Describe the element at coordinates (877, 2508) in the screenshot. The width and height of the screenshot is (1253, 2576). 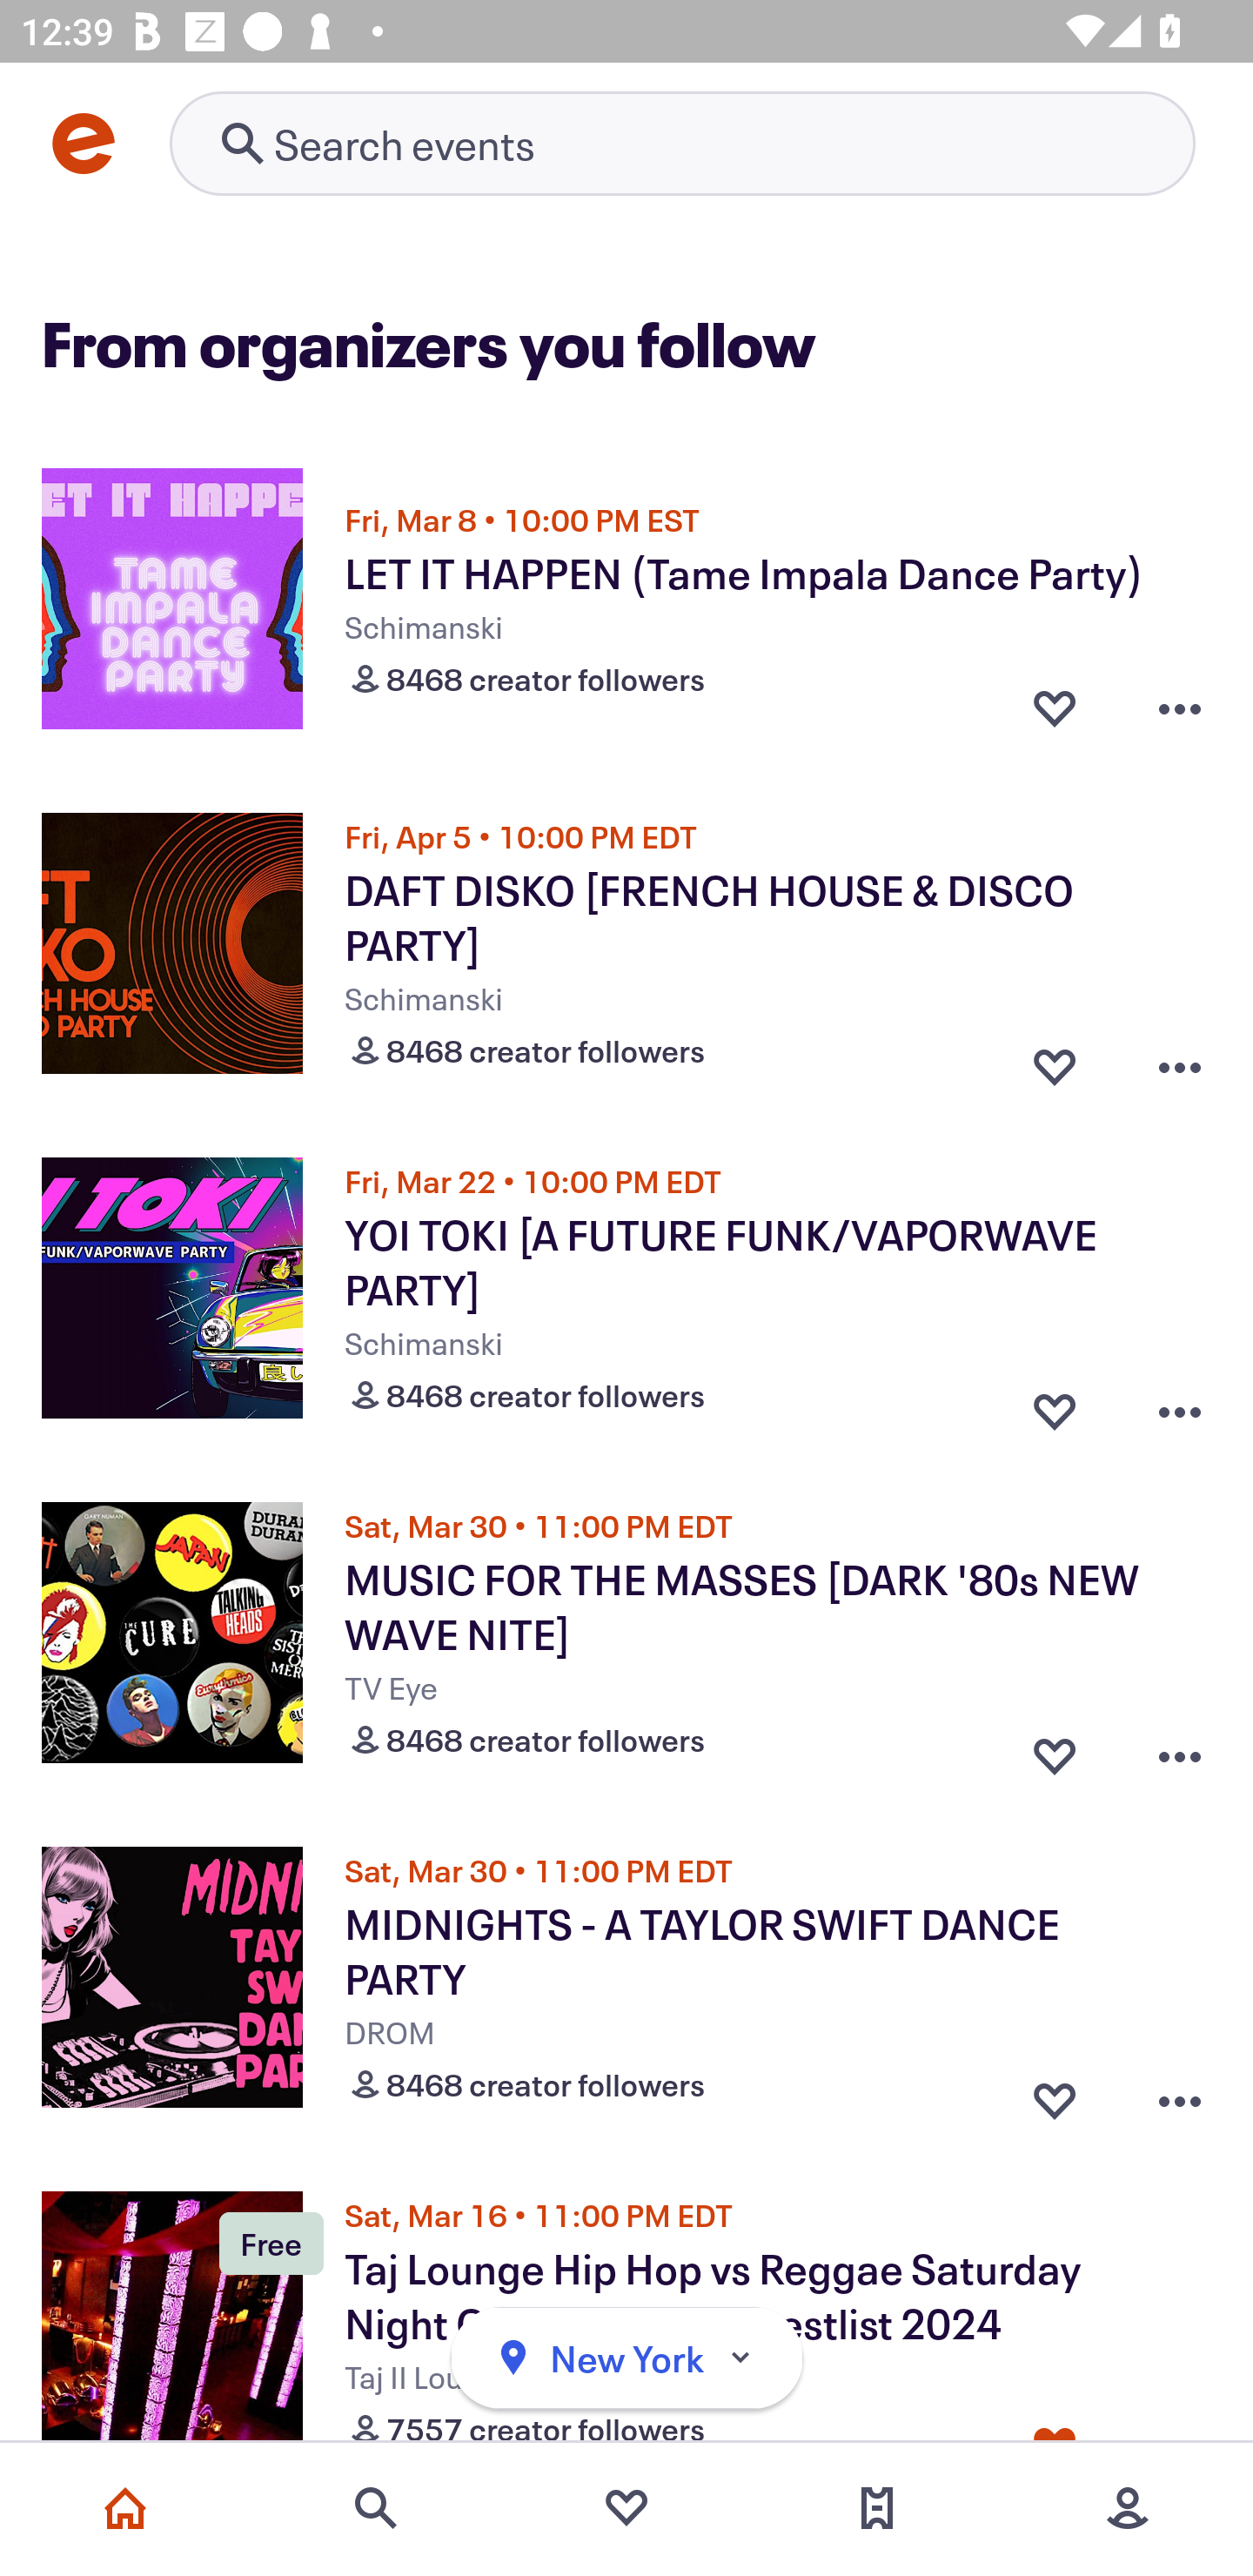
I see `Tickets` at that location.